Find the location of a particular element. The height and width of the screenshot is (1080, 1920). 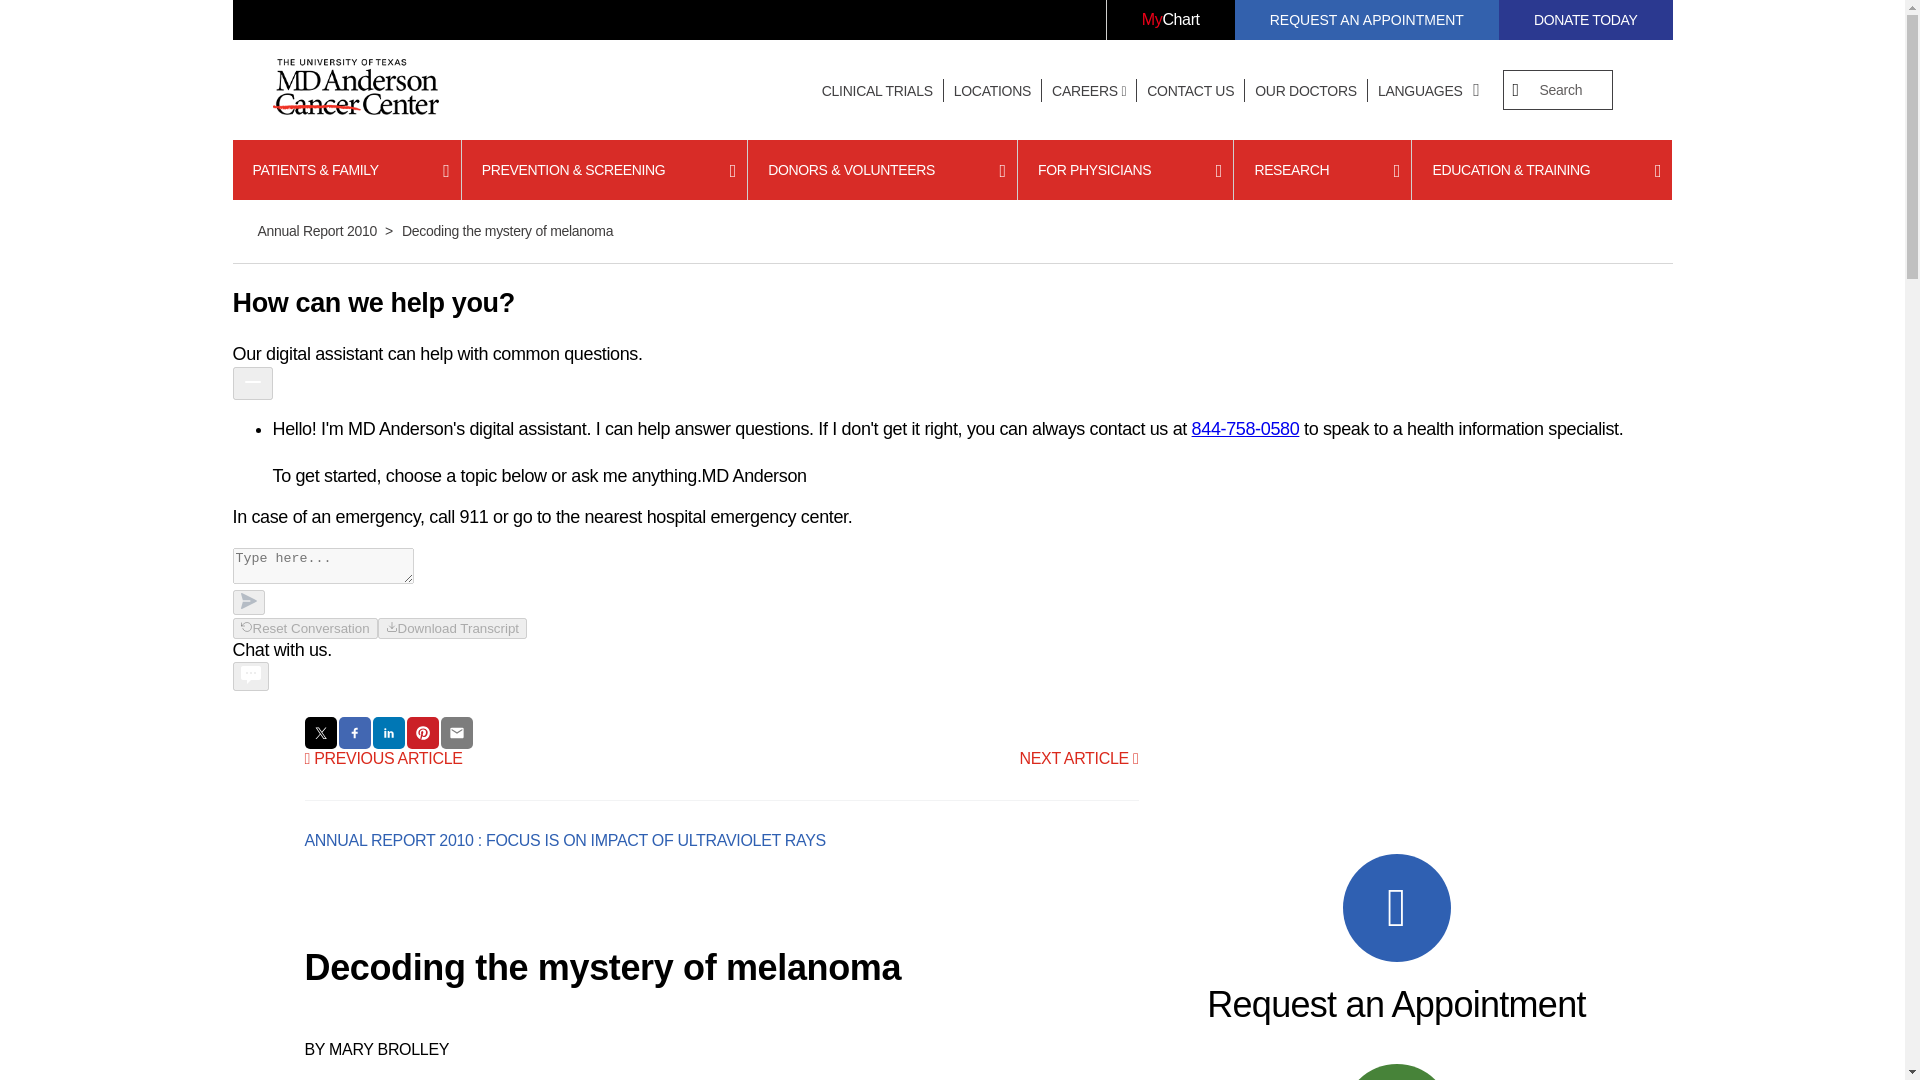

 Opens a new window is located at coordinates (1170, 20).